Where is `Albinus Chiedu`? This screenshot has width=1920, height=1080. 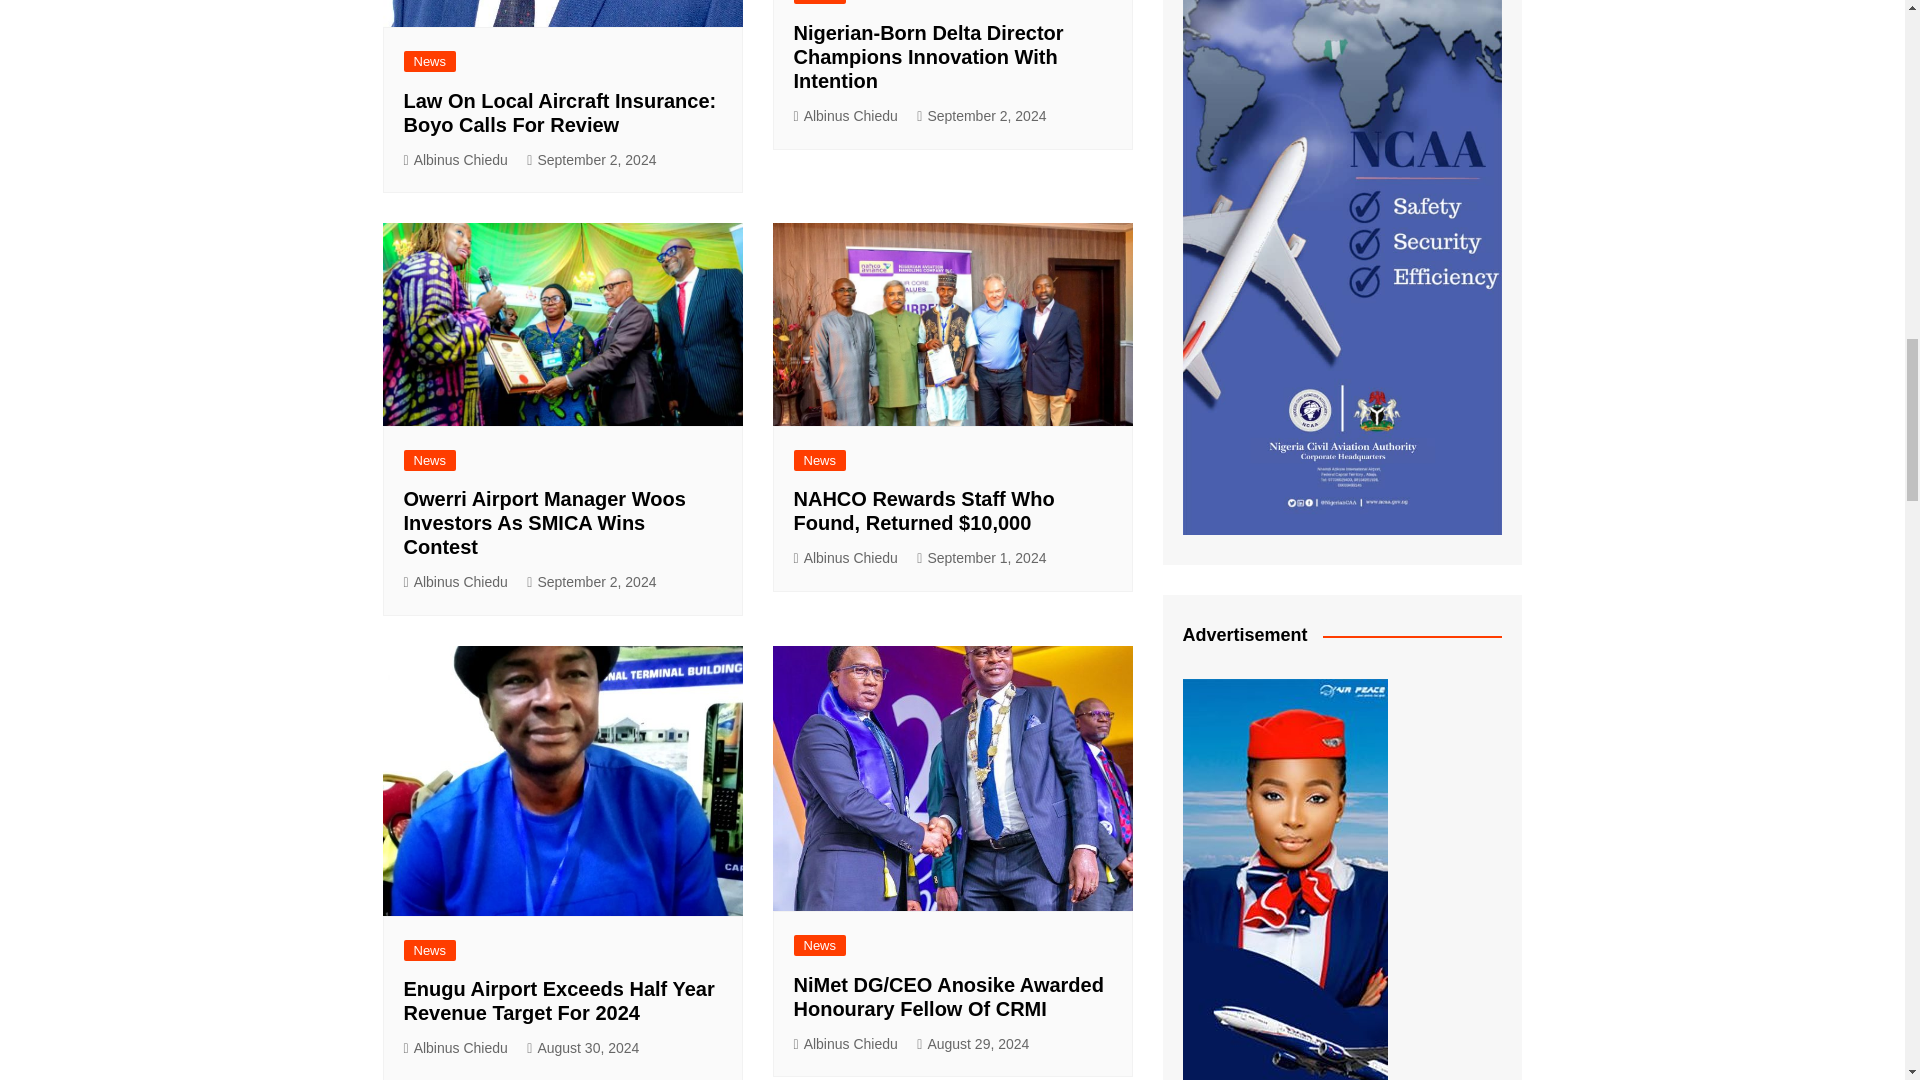
Albinus Chiedu is located at coordinates (846, 116).